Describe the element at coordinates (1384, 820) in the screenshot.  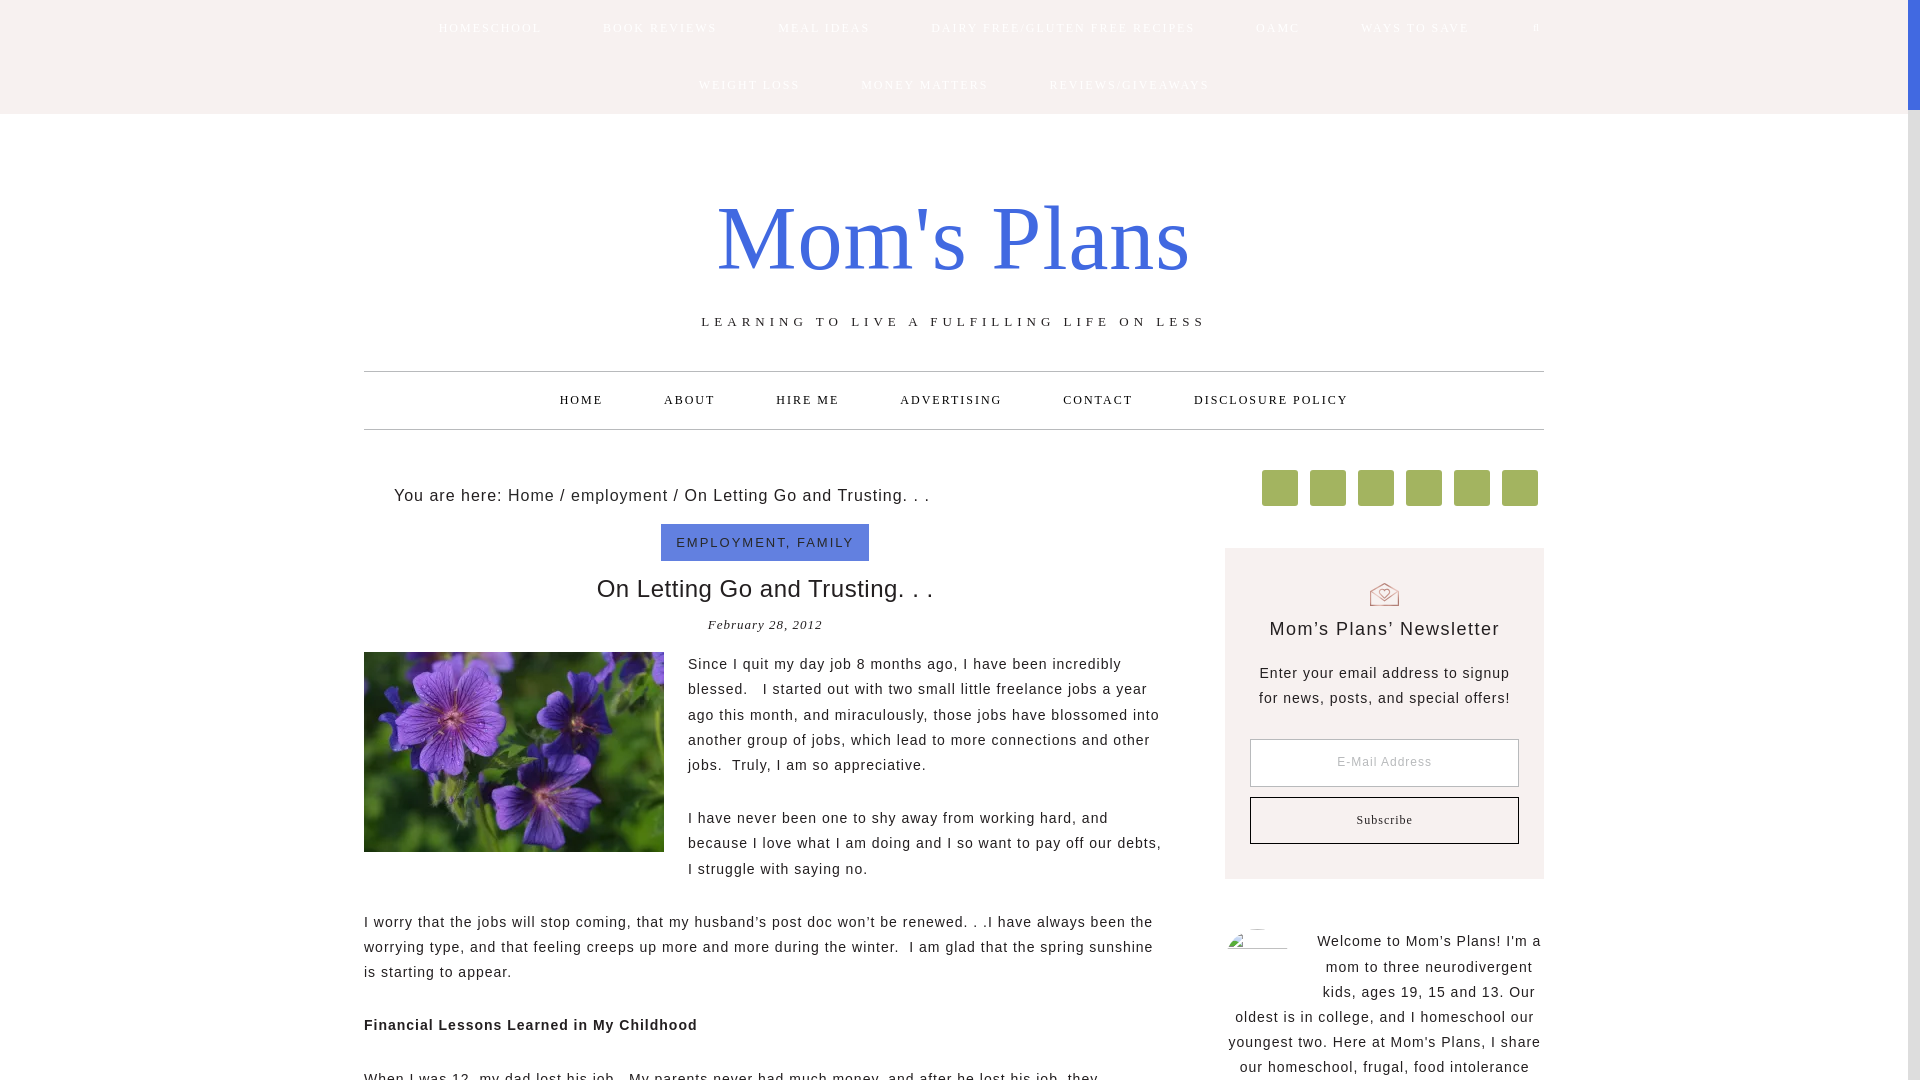
I see `Subscribe` at that location.